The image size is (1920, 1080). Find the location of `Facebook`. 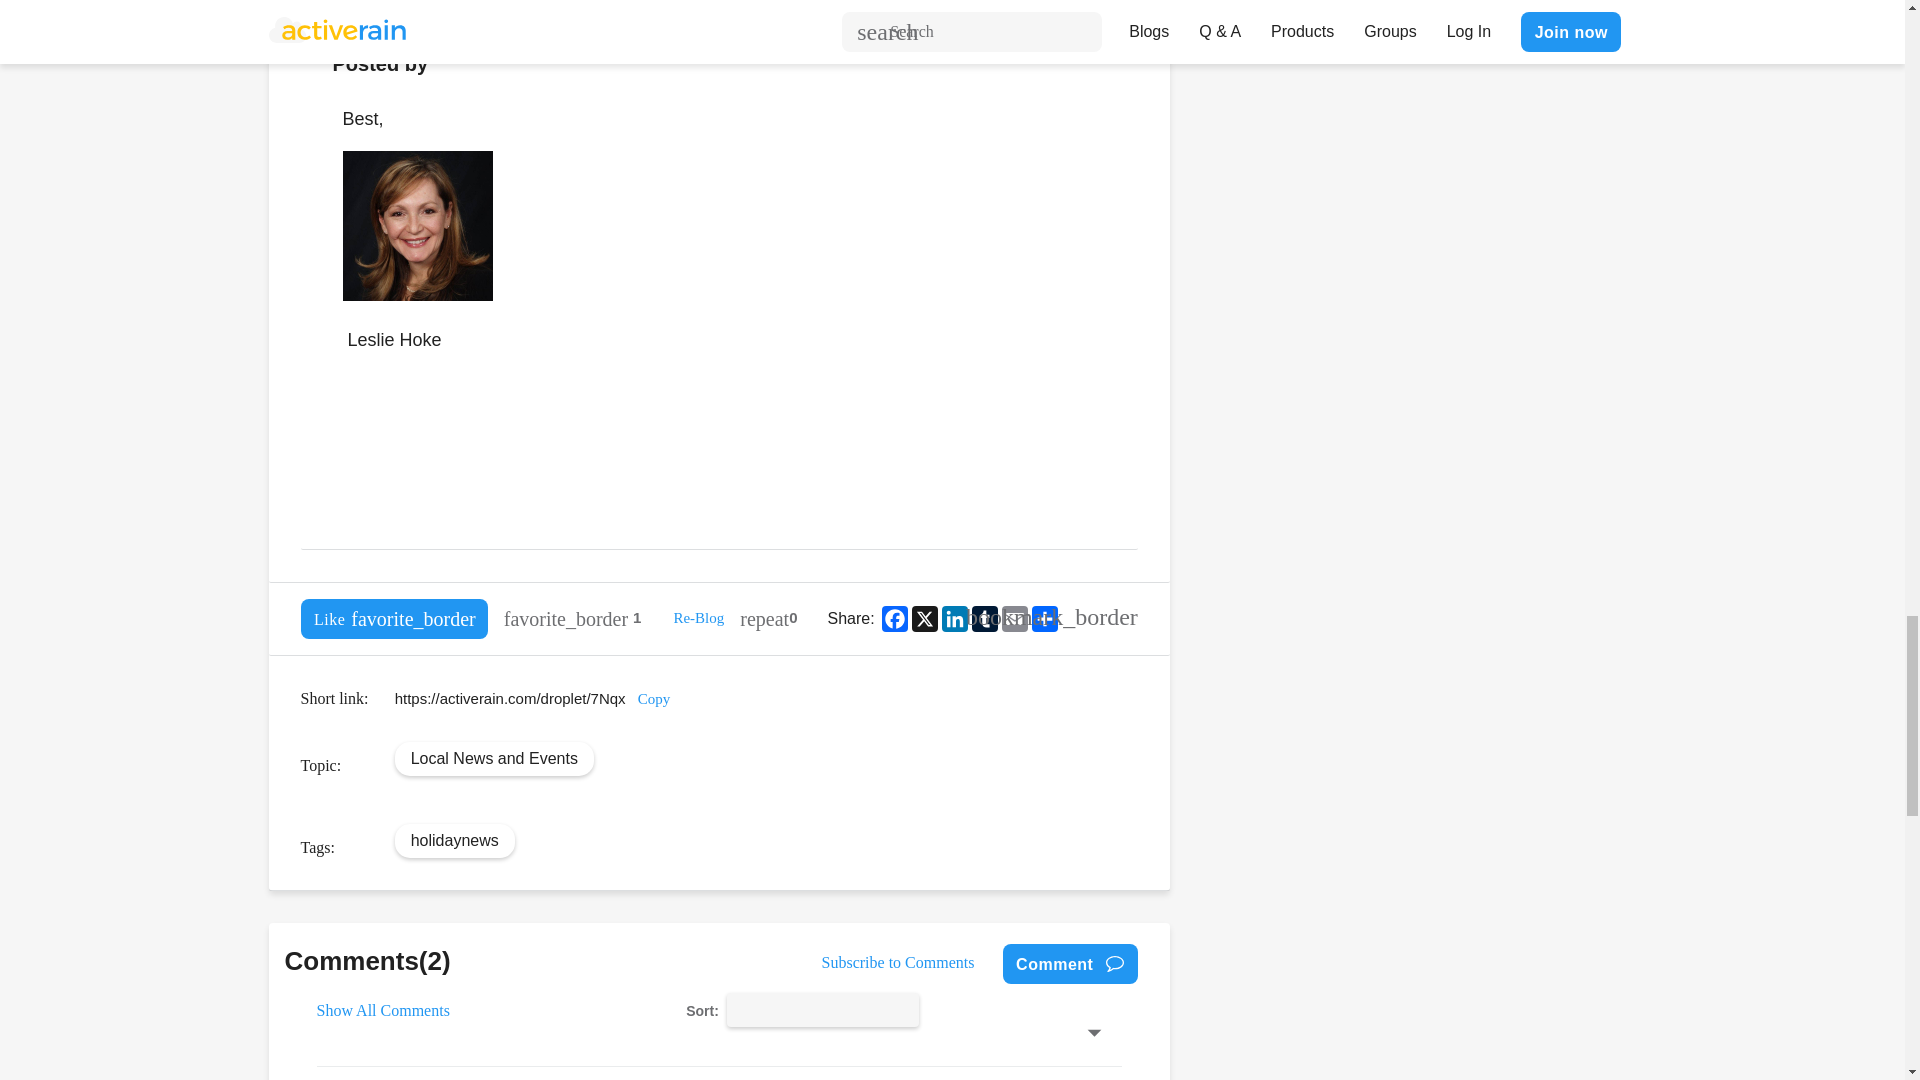

Facebook is located at coordinates (894, 618).